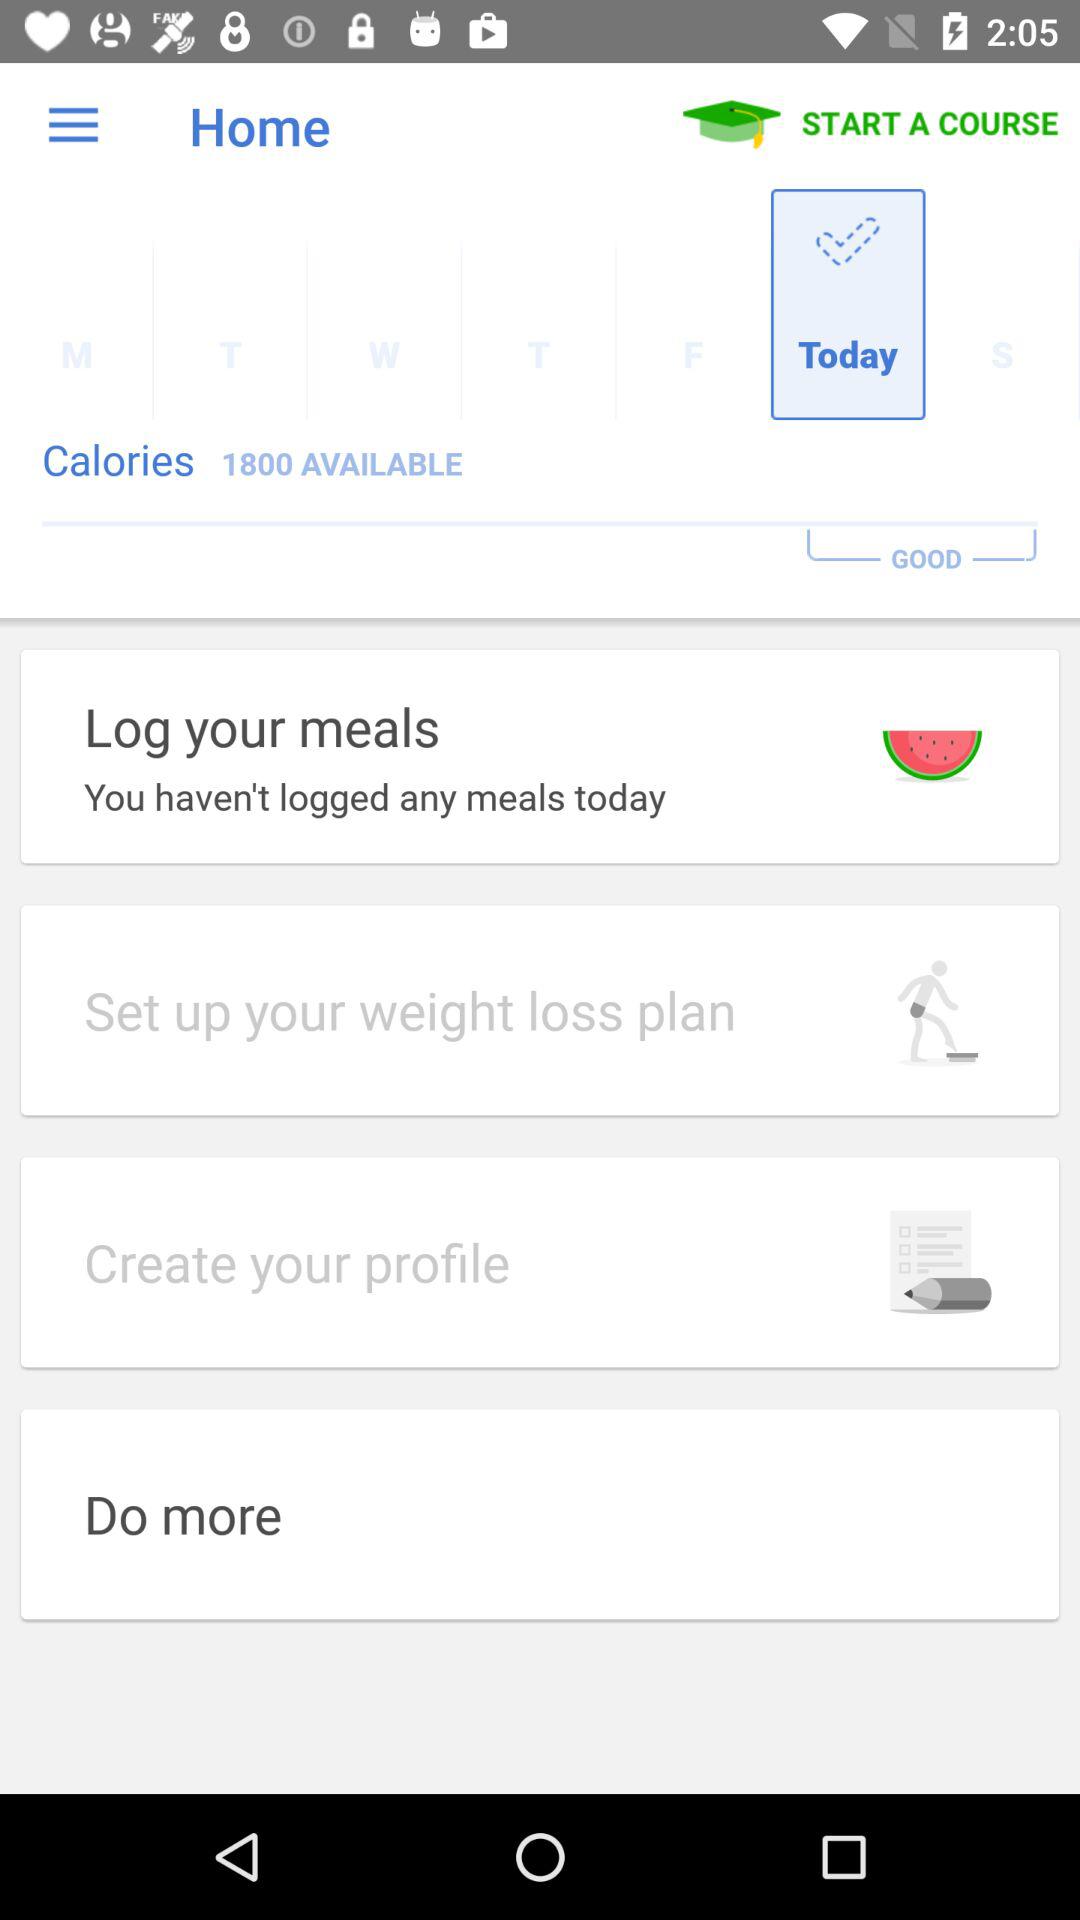 The image size is (1080, 1920). What do you see at coordinates (871, 125) in the screenshot?
I see `start` at bounding box center [871, 125].